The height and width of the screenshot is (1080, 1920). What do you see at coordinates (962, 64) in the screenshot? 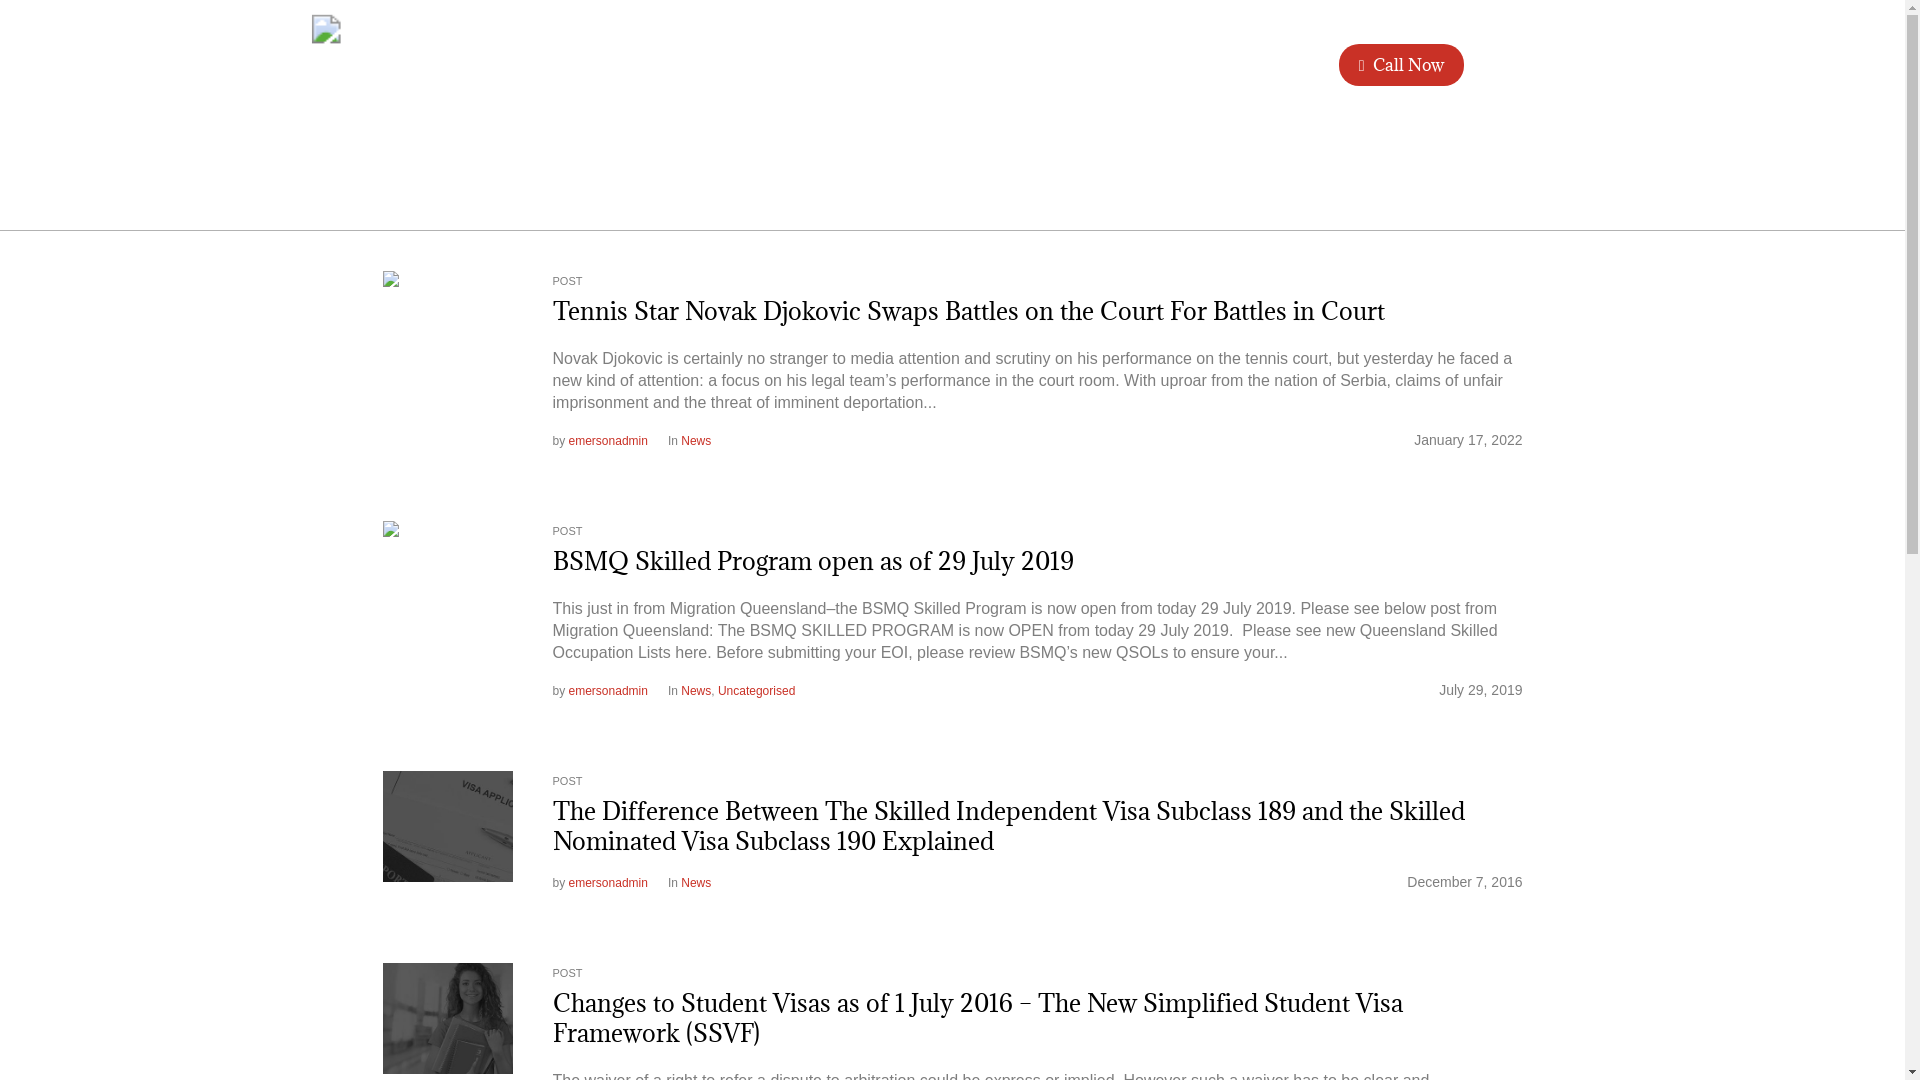
I see `People` at bounding box center [962, 64].